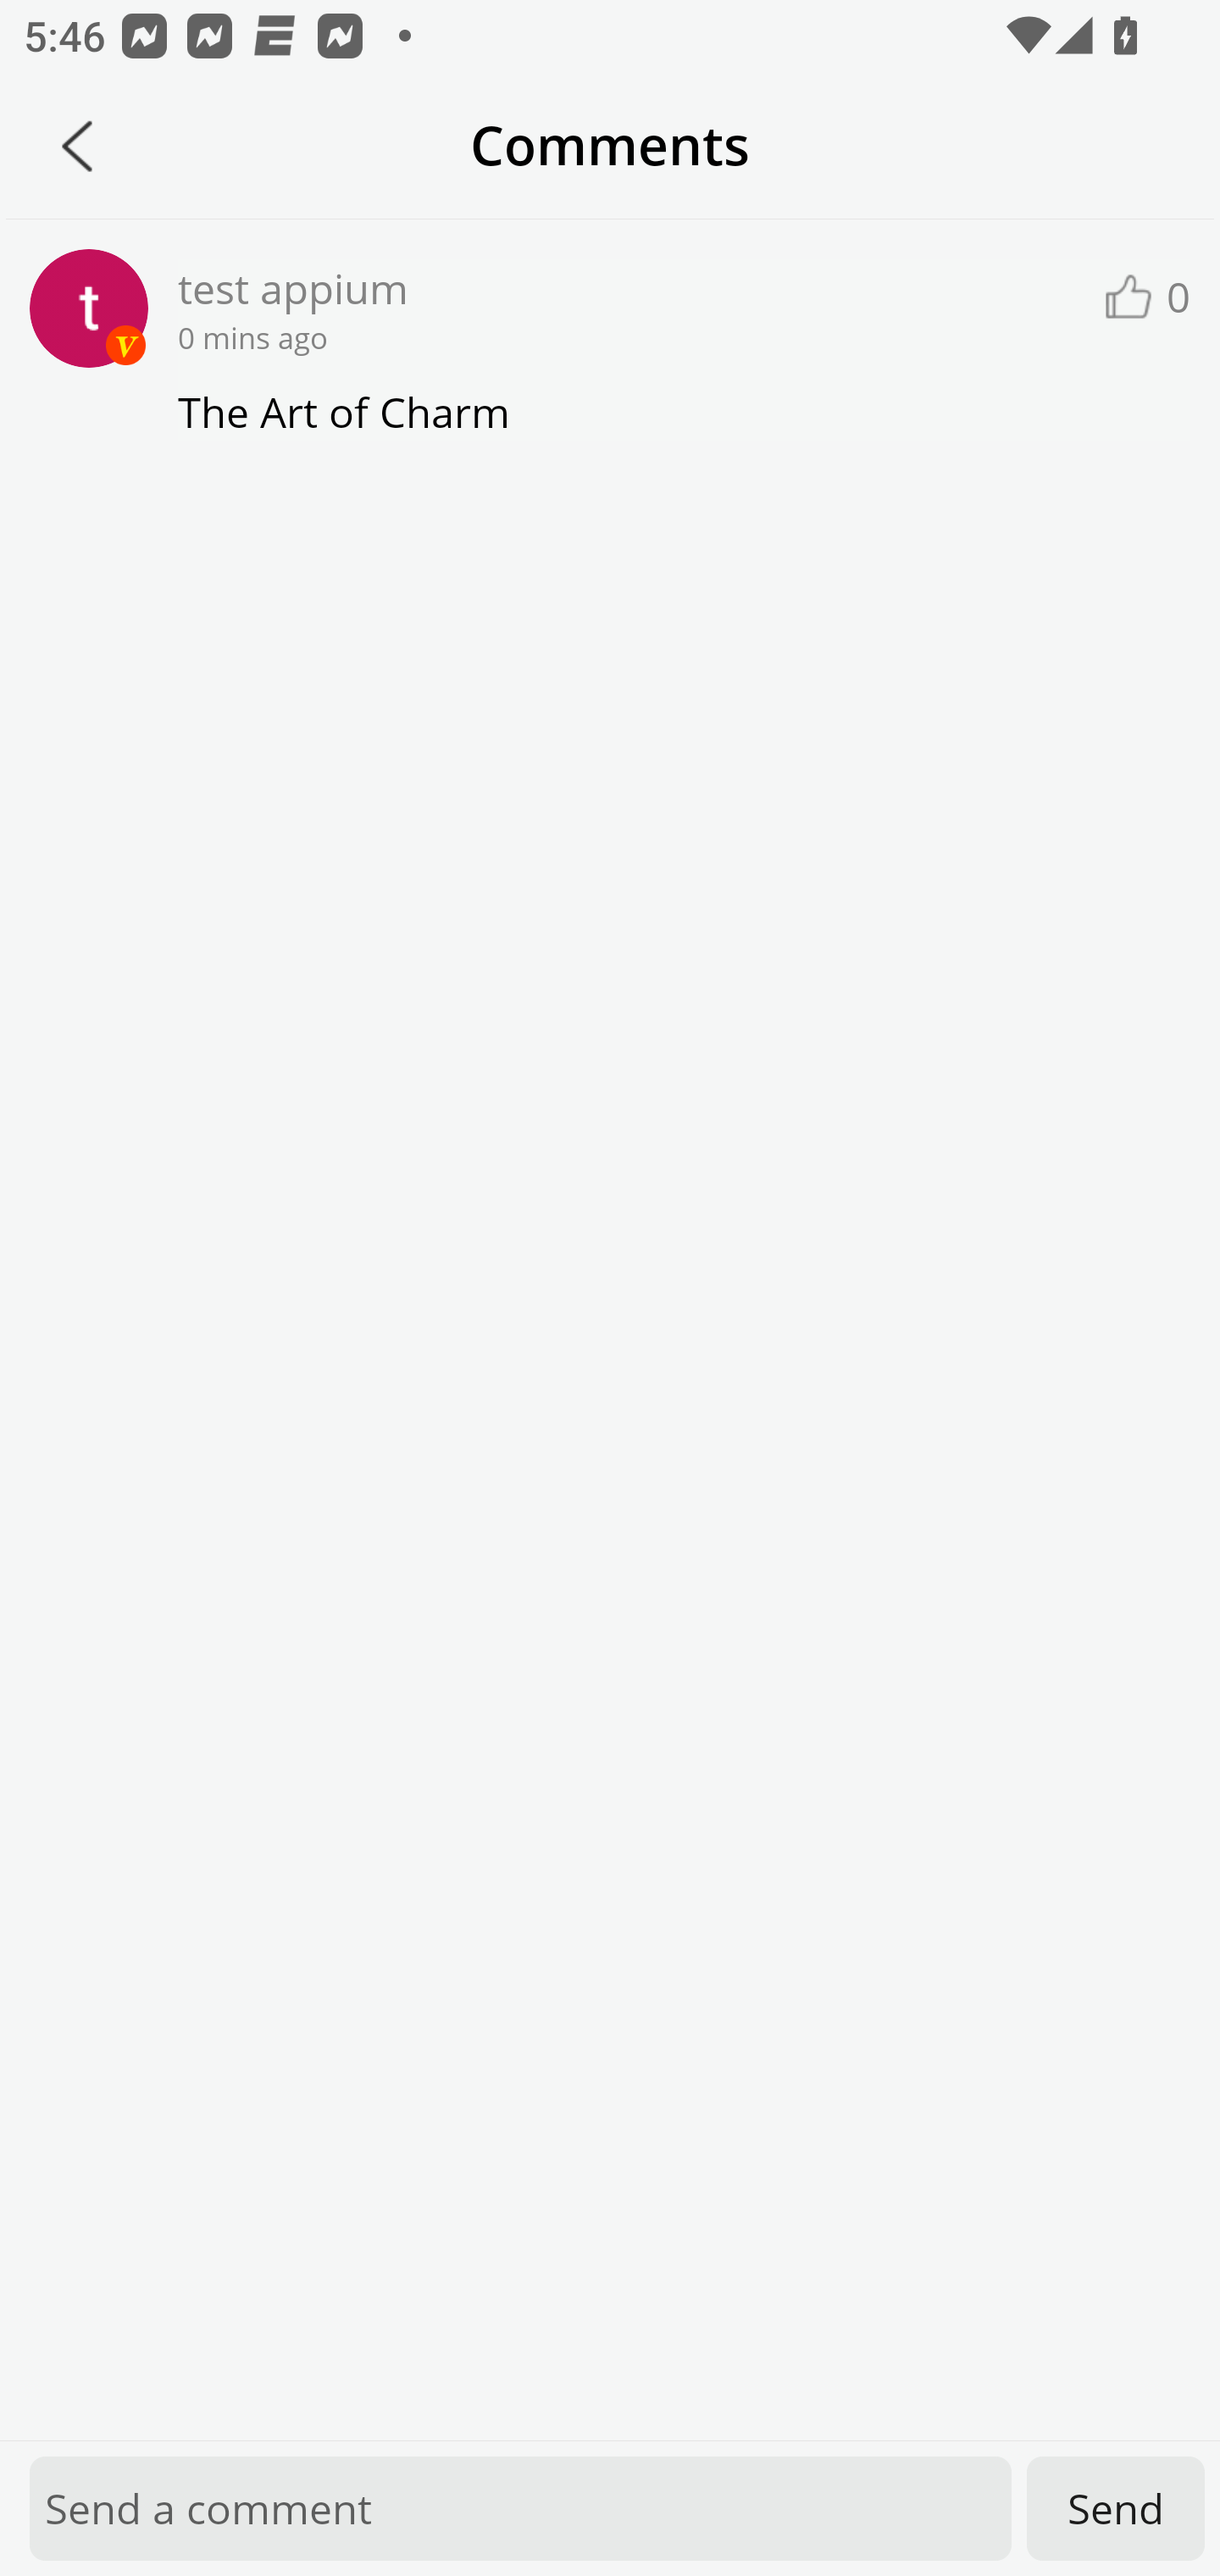  Describe the element at coordinates (520, 2508) in the screenshot. I see `Send a comment` at that location.